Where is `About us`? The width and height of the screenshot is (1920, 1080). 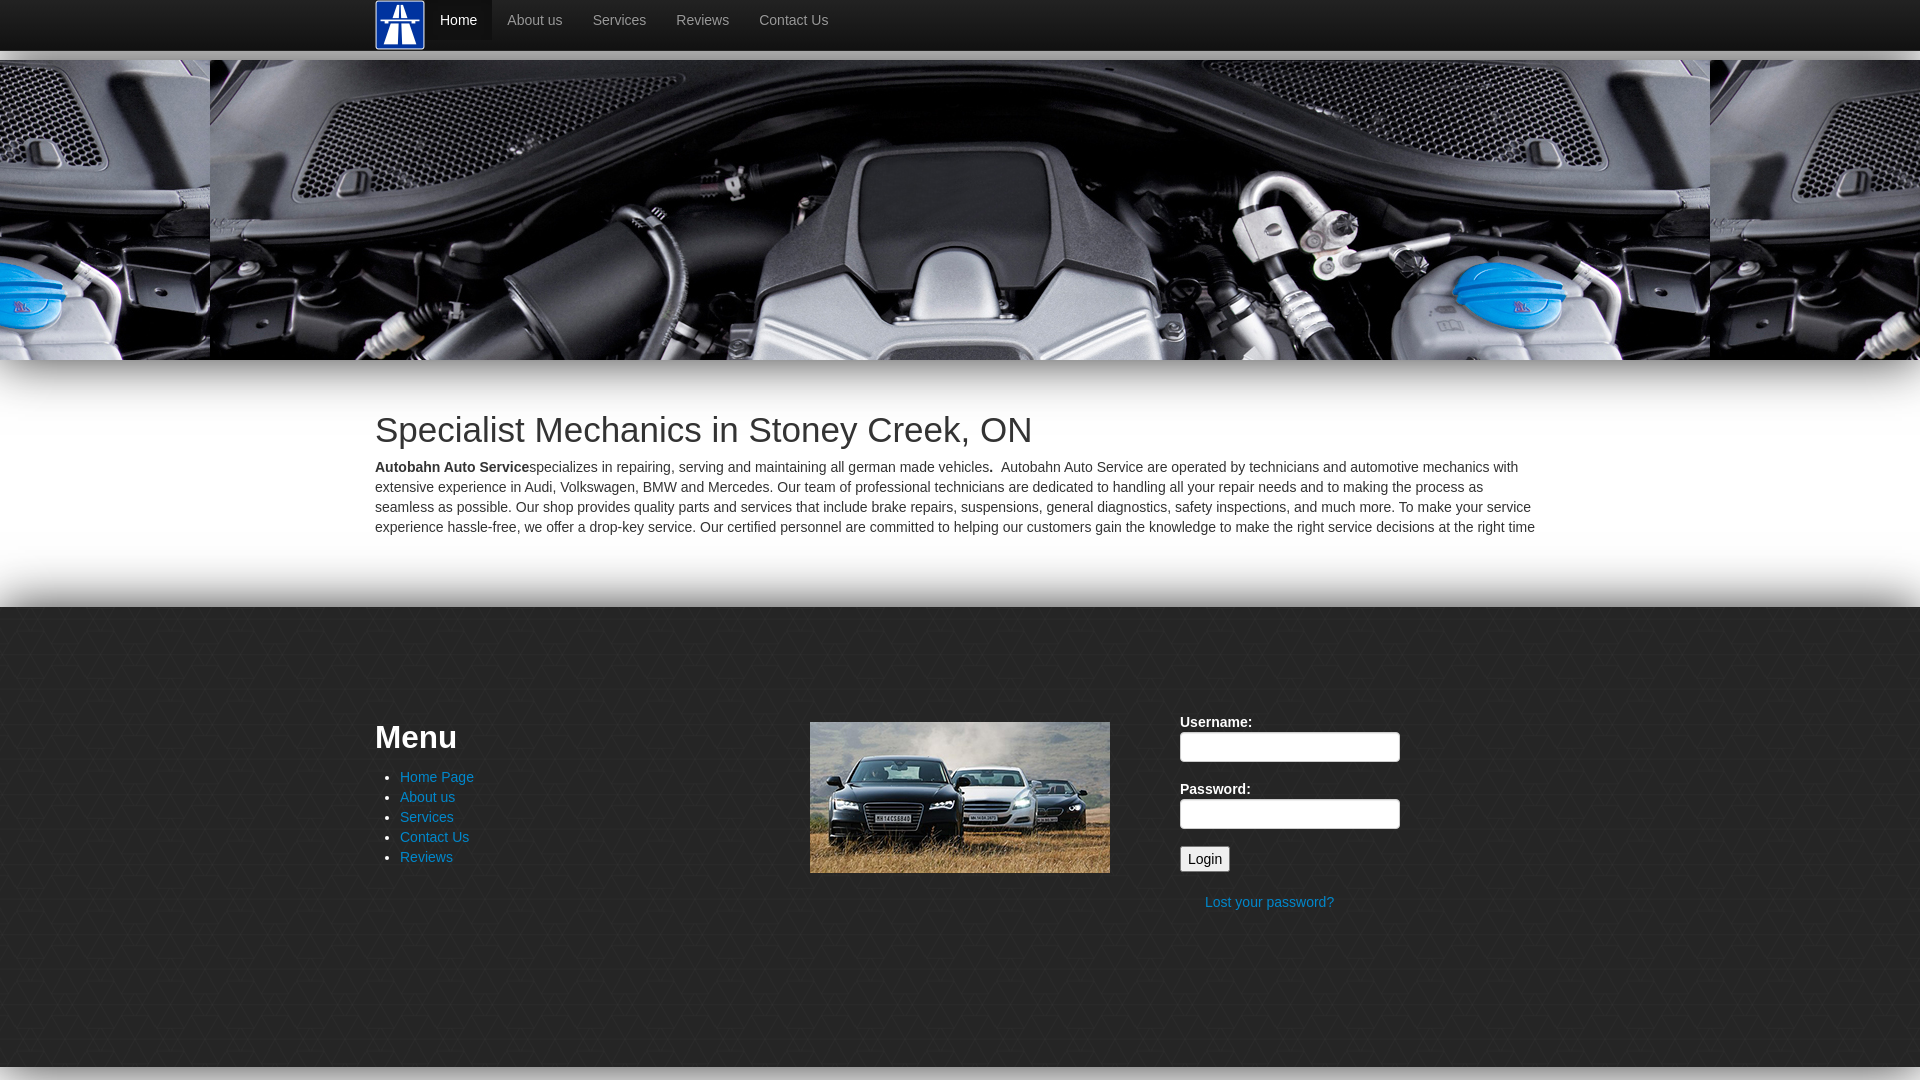 About us is located at coordinates (534, 20).